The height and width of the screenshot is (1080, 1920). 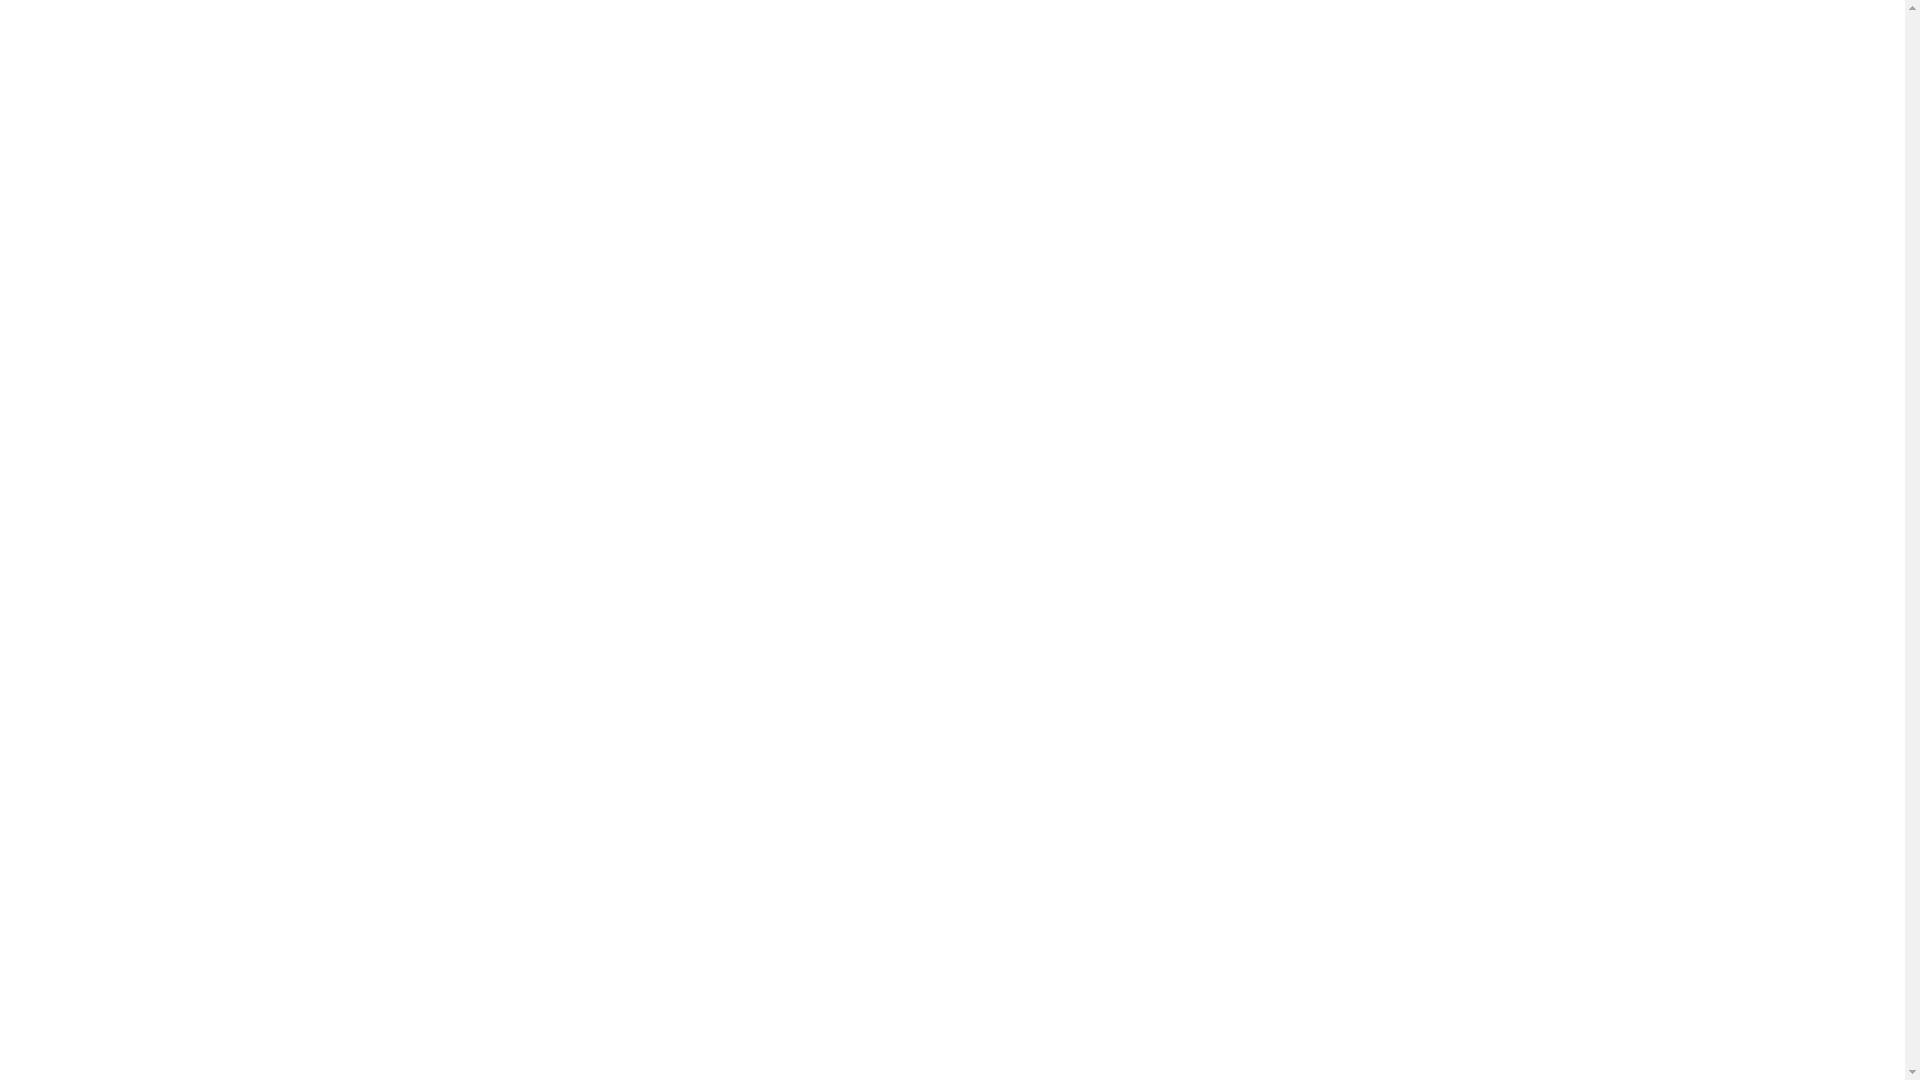 I want to click on Home, so click(x=635, y=44).